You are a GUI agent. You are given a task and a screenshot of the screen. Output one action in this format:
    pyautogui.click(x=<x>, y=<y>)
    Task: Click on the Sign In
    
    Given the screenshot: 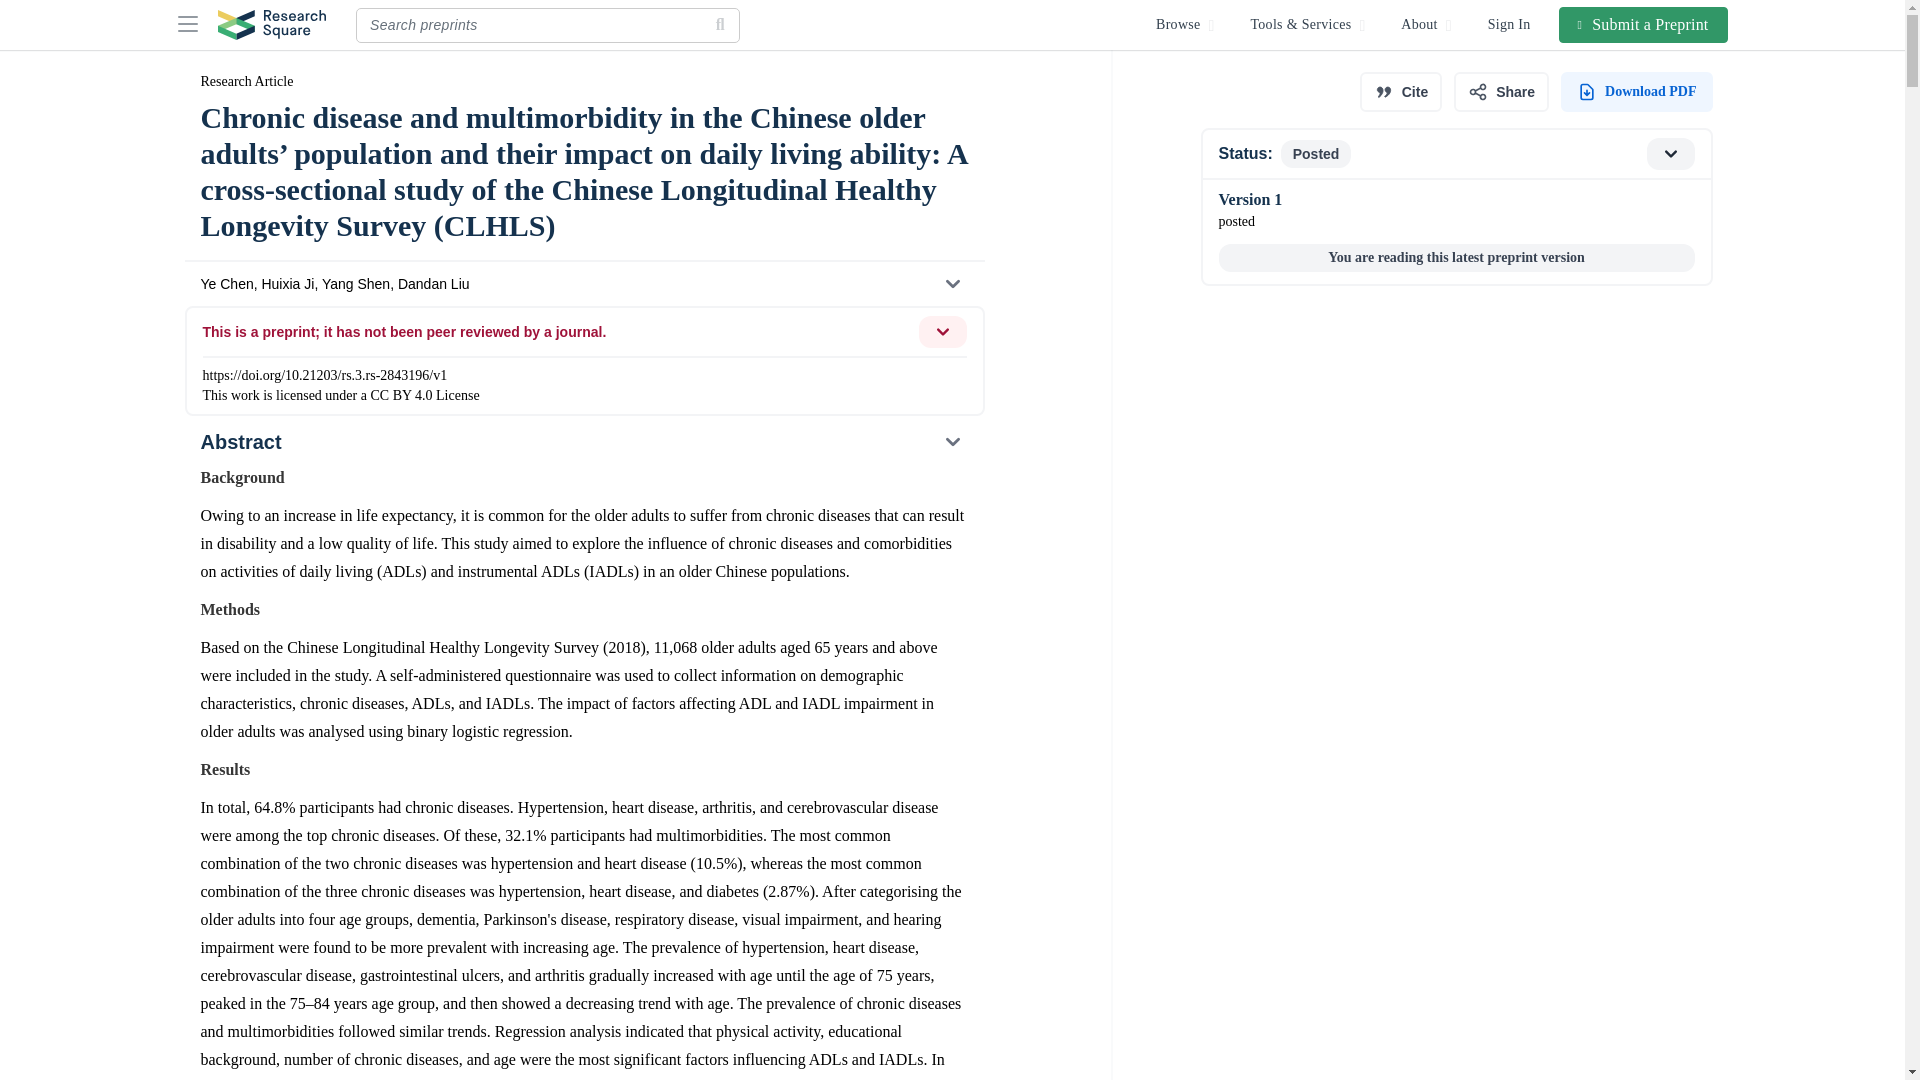 What is the action you would take?
    pyautogui.click(x=1510, y=24)
    